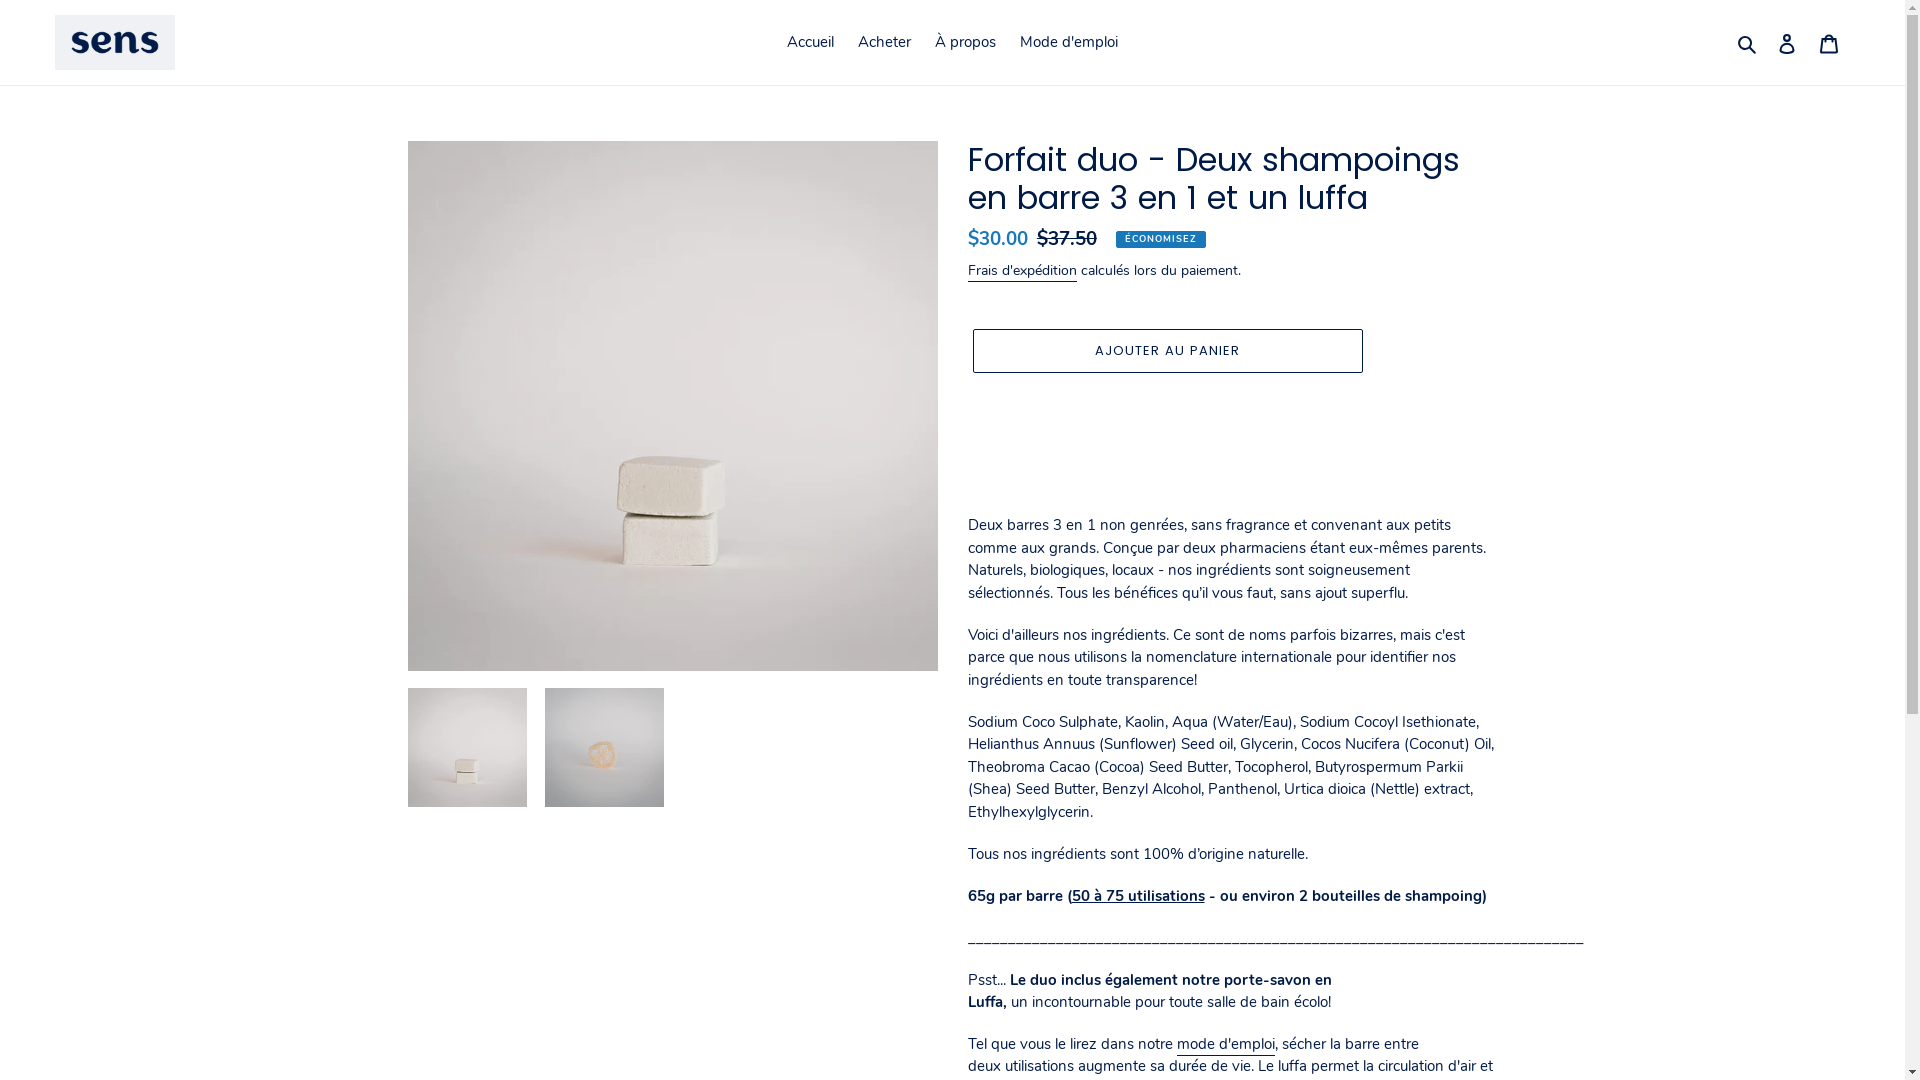  What do you see at coordinates (1748, 42) in the screenshot?
I see `Rechercher` at bounding box center [1748, 42].